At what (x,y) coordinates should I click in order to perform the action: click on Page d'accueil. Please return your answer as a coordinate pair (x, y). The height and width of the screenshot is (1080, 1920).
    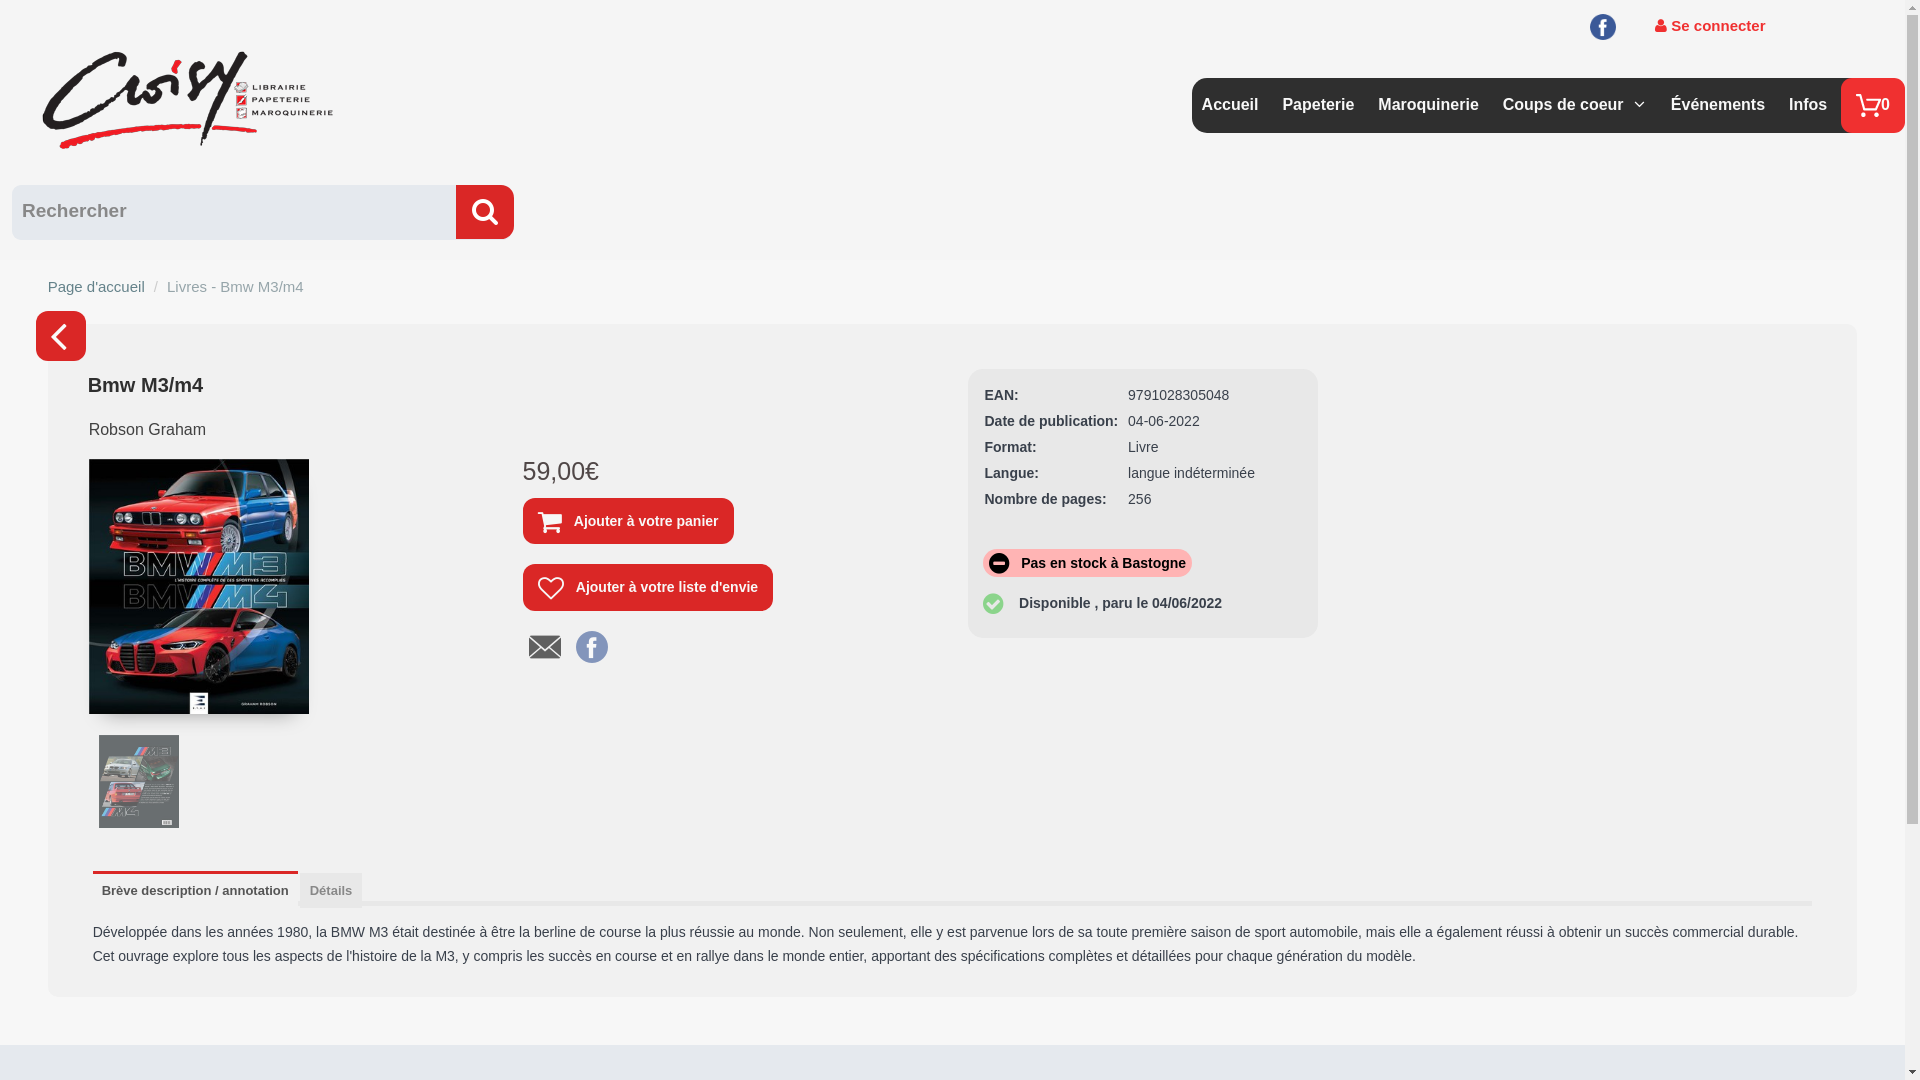
    Looking at the image, I should click on (96, 286).